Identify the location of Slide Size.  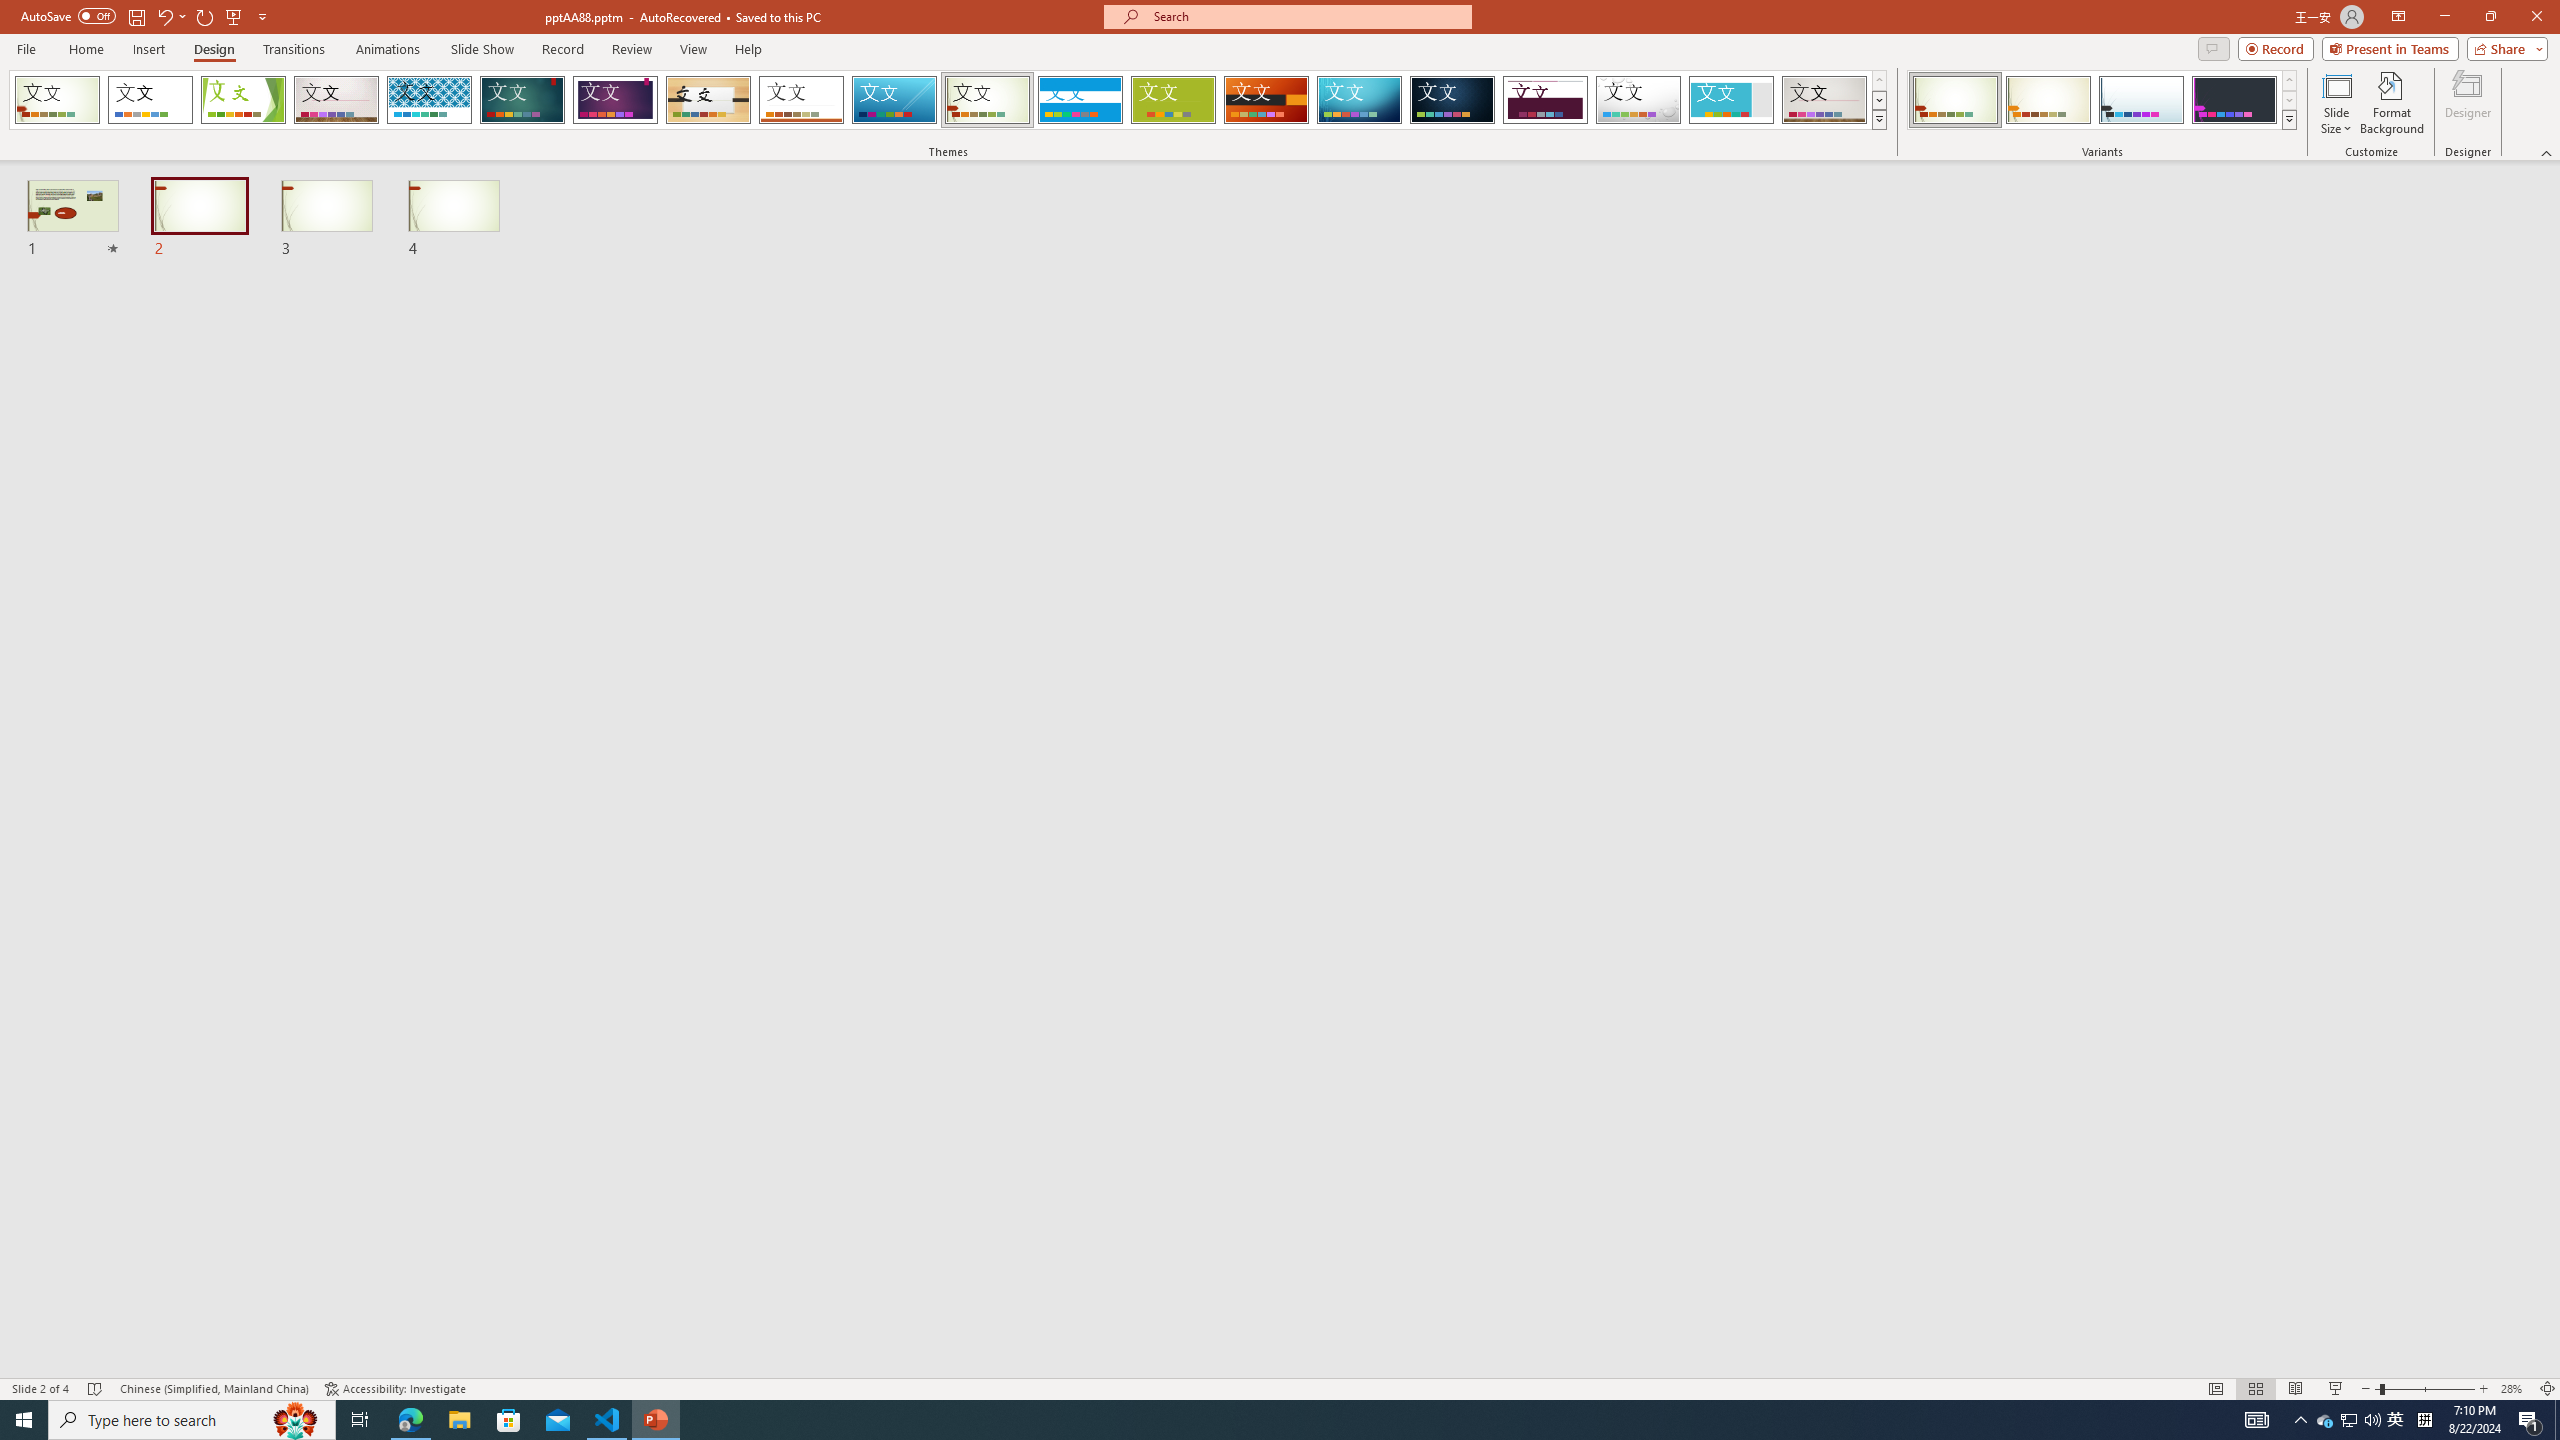
(2336, 103).